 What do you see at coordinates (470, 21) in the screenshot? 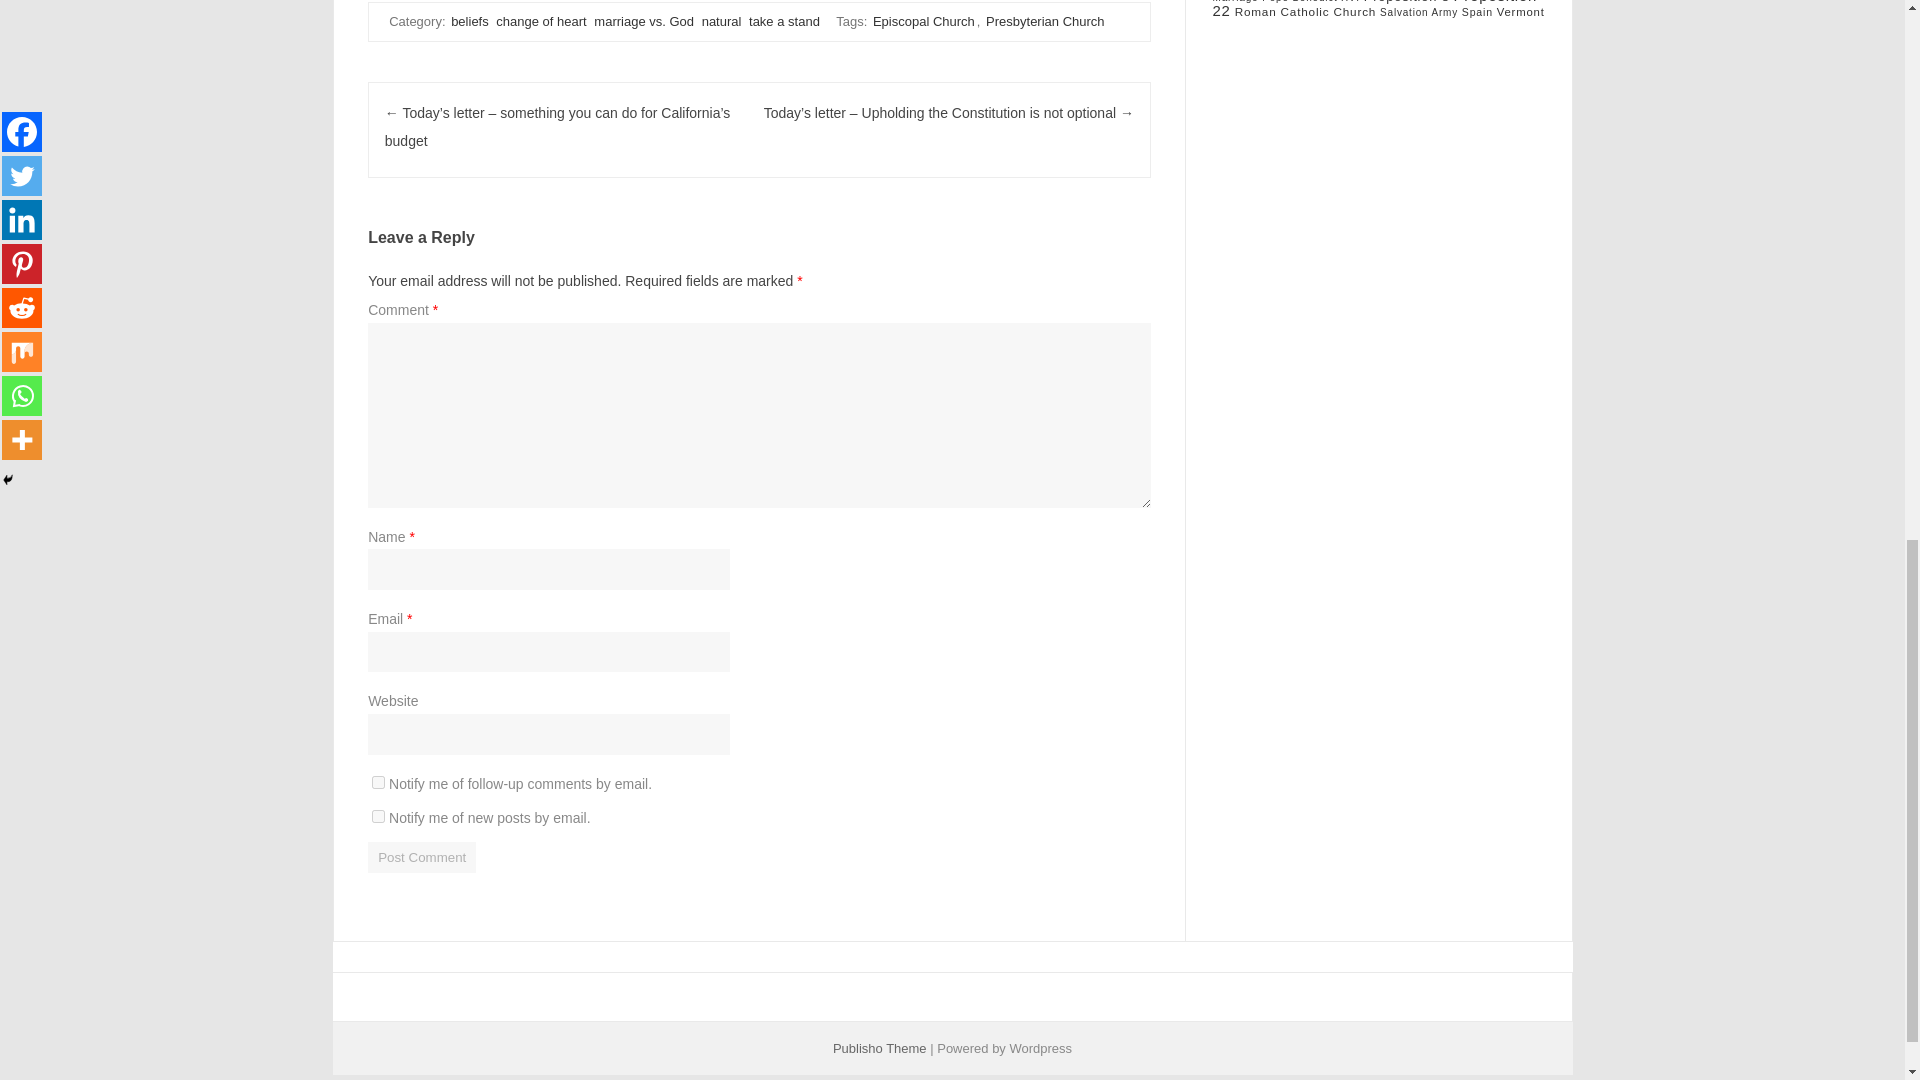
I see `beliefs` at bounding box center [470, 21].